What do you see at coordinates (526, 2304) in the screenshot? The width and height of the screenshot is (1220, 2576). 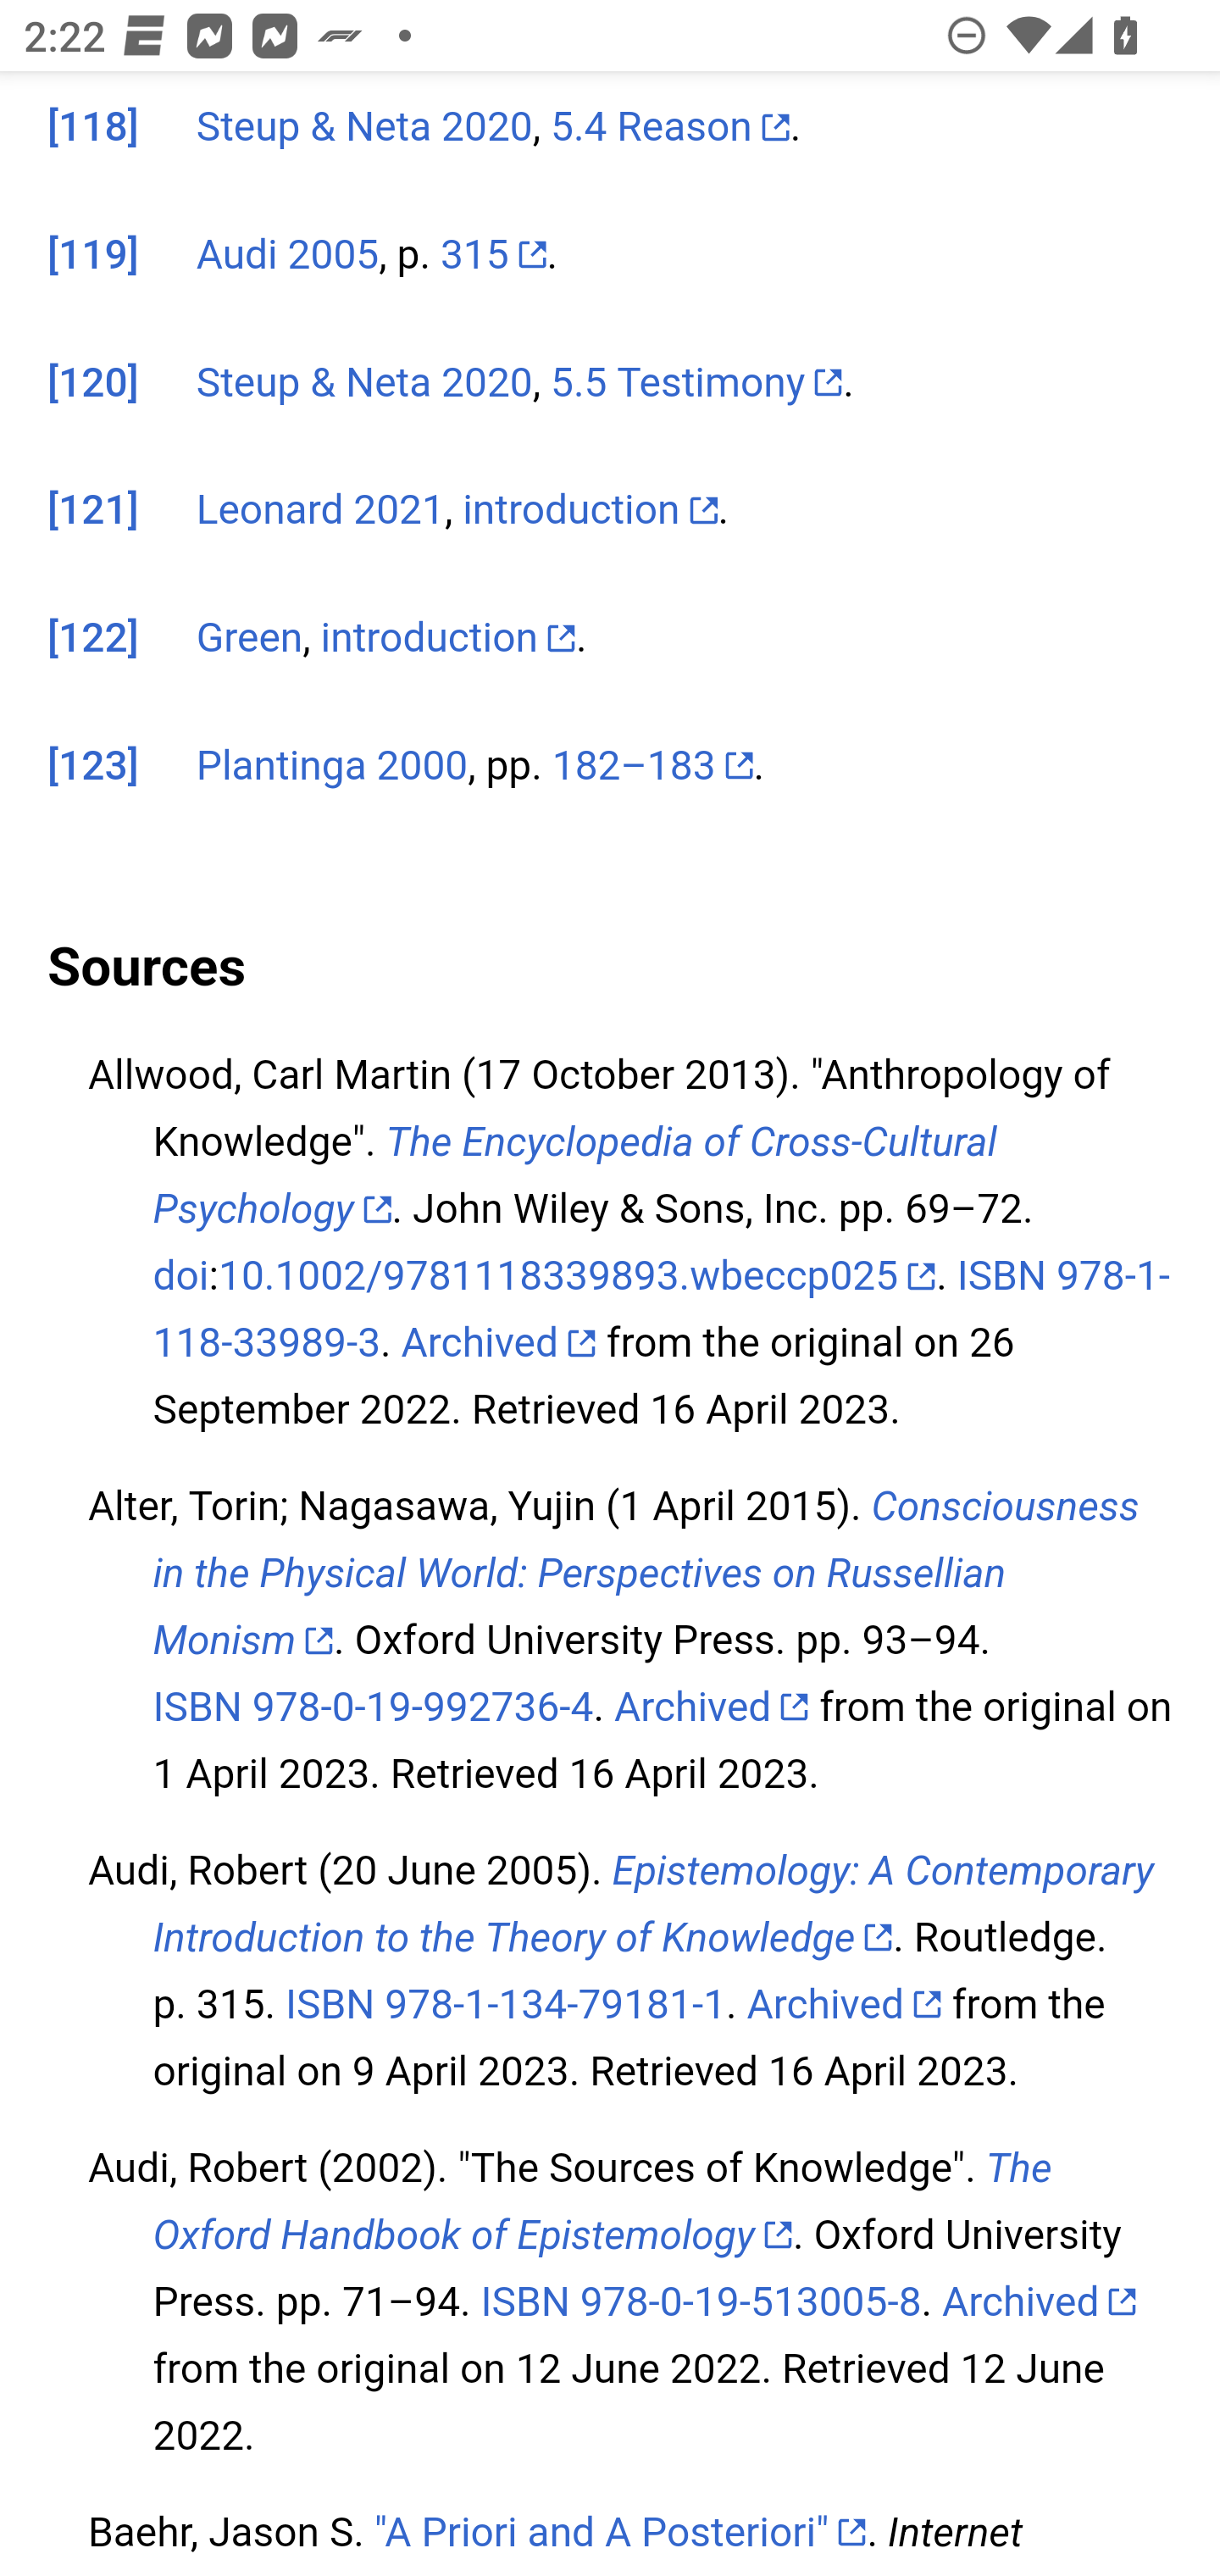 I see `ISBN` at bounding box center [526, 2304].